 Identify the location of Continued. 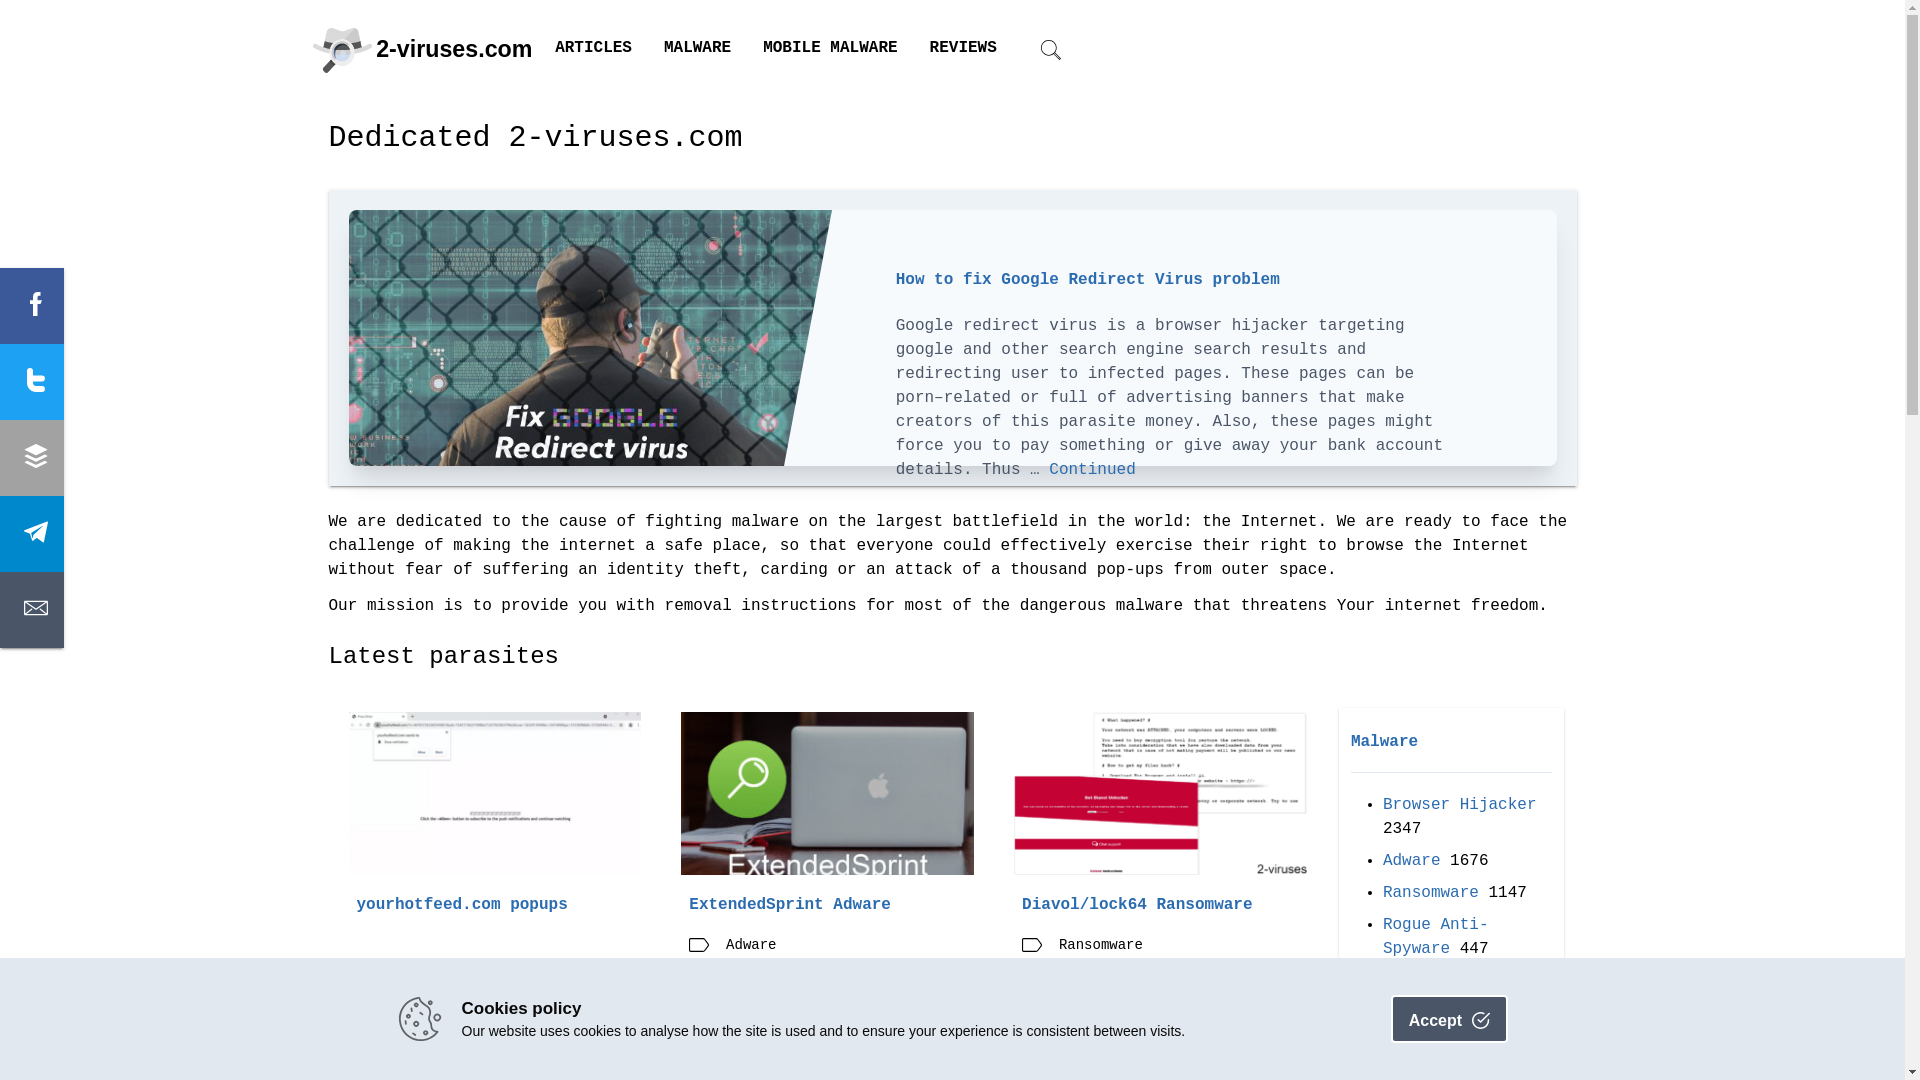
(1092, 470).